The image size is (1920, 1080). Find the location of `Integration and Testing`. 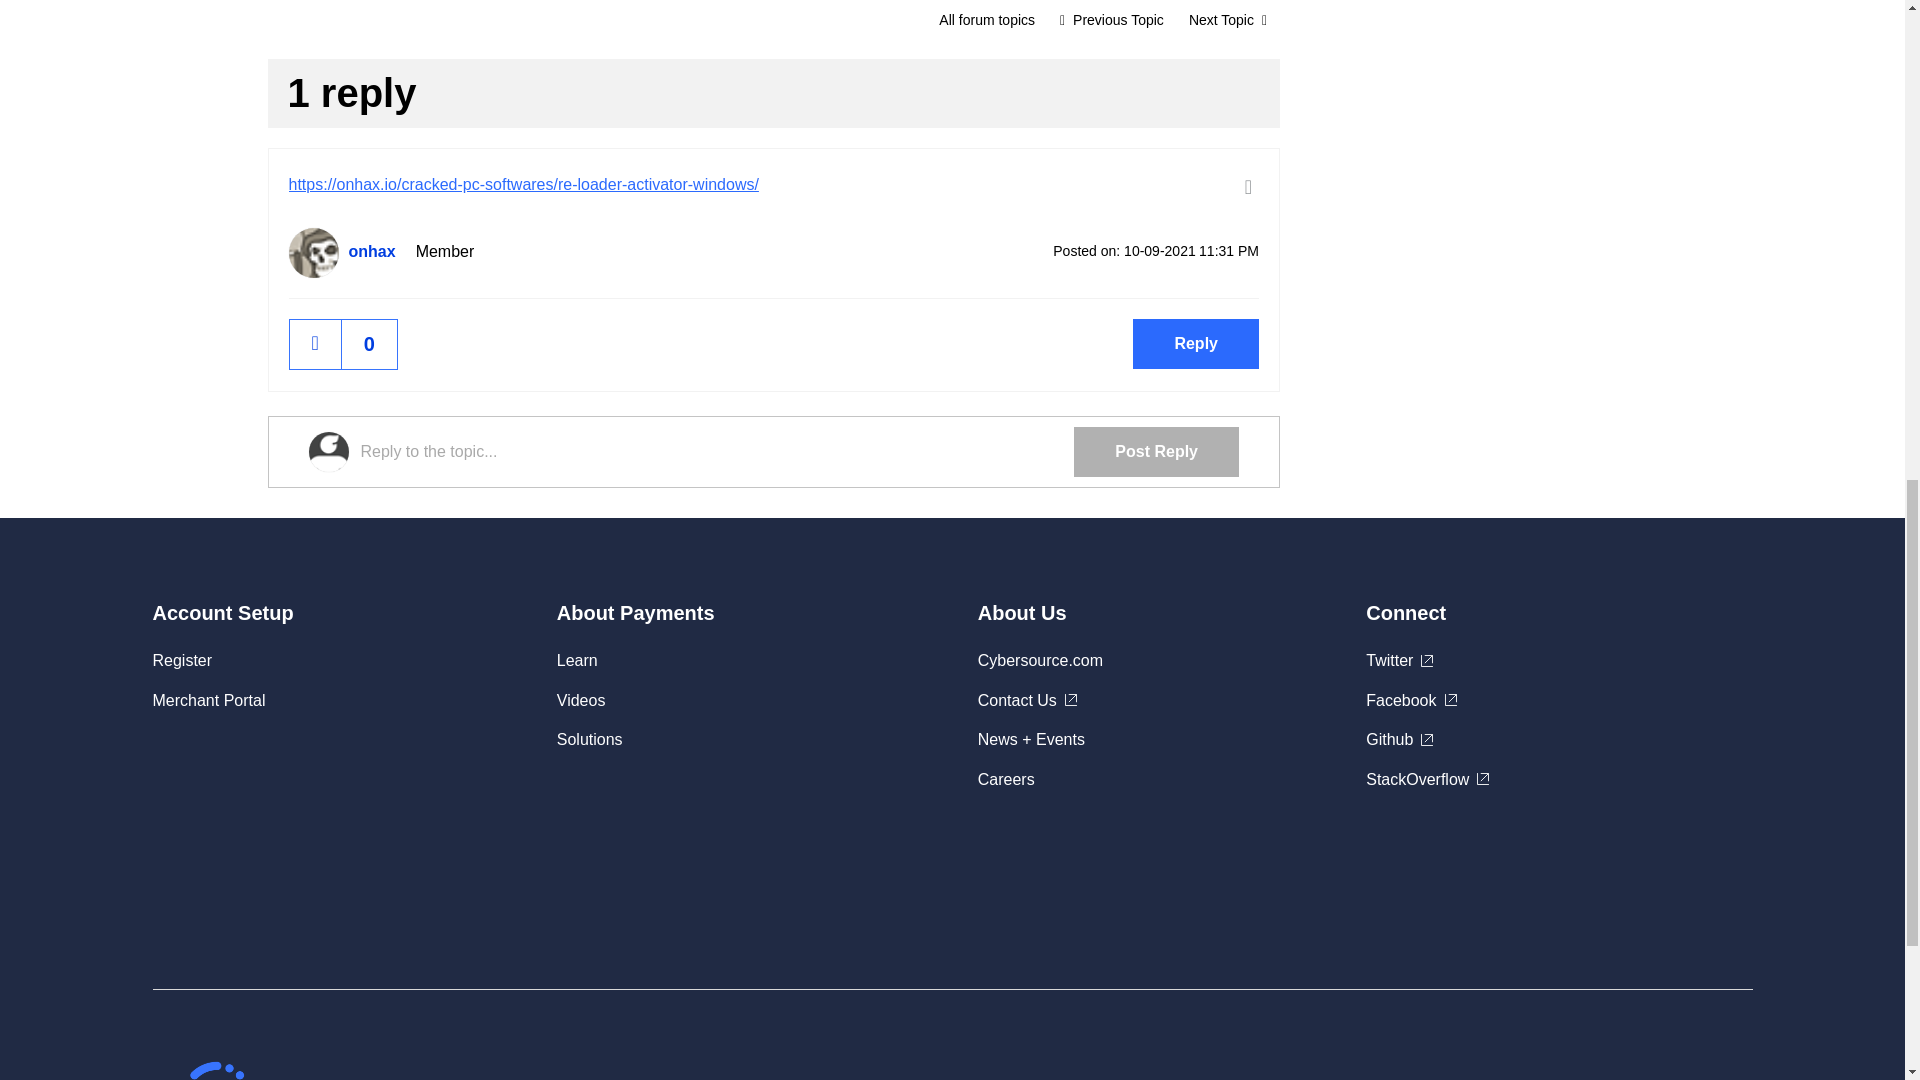

Integration and Testing is located at coordinates (986, 20).